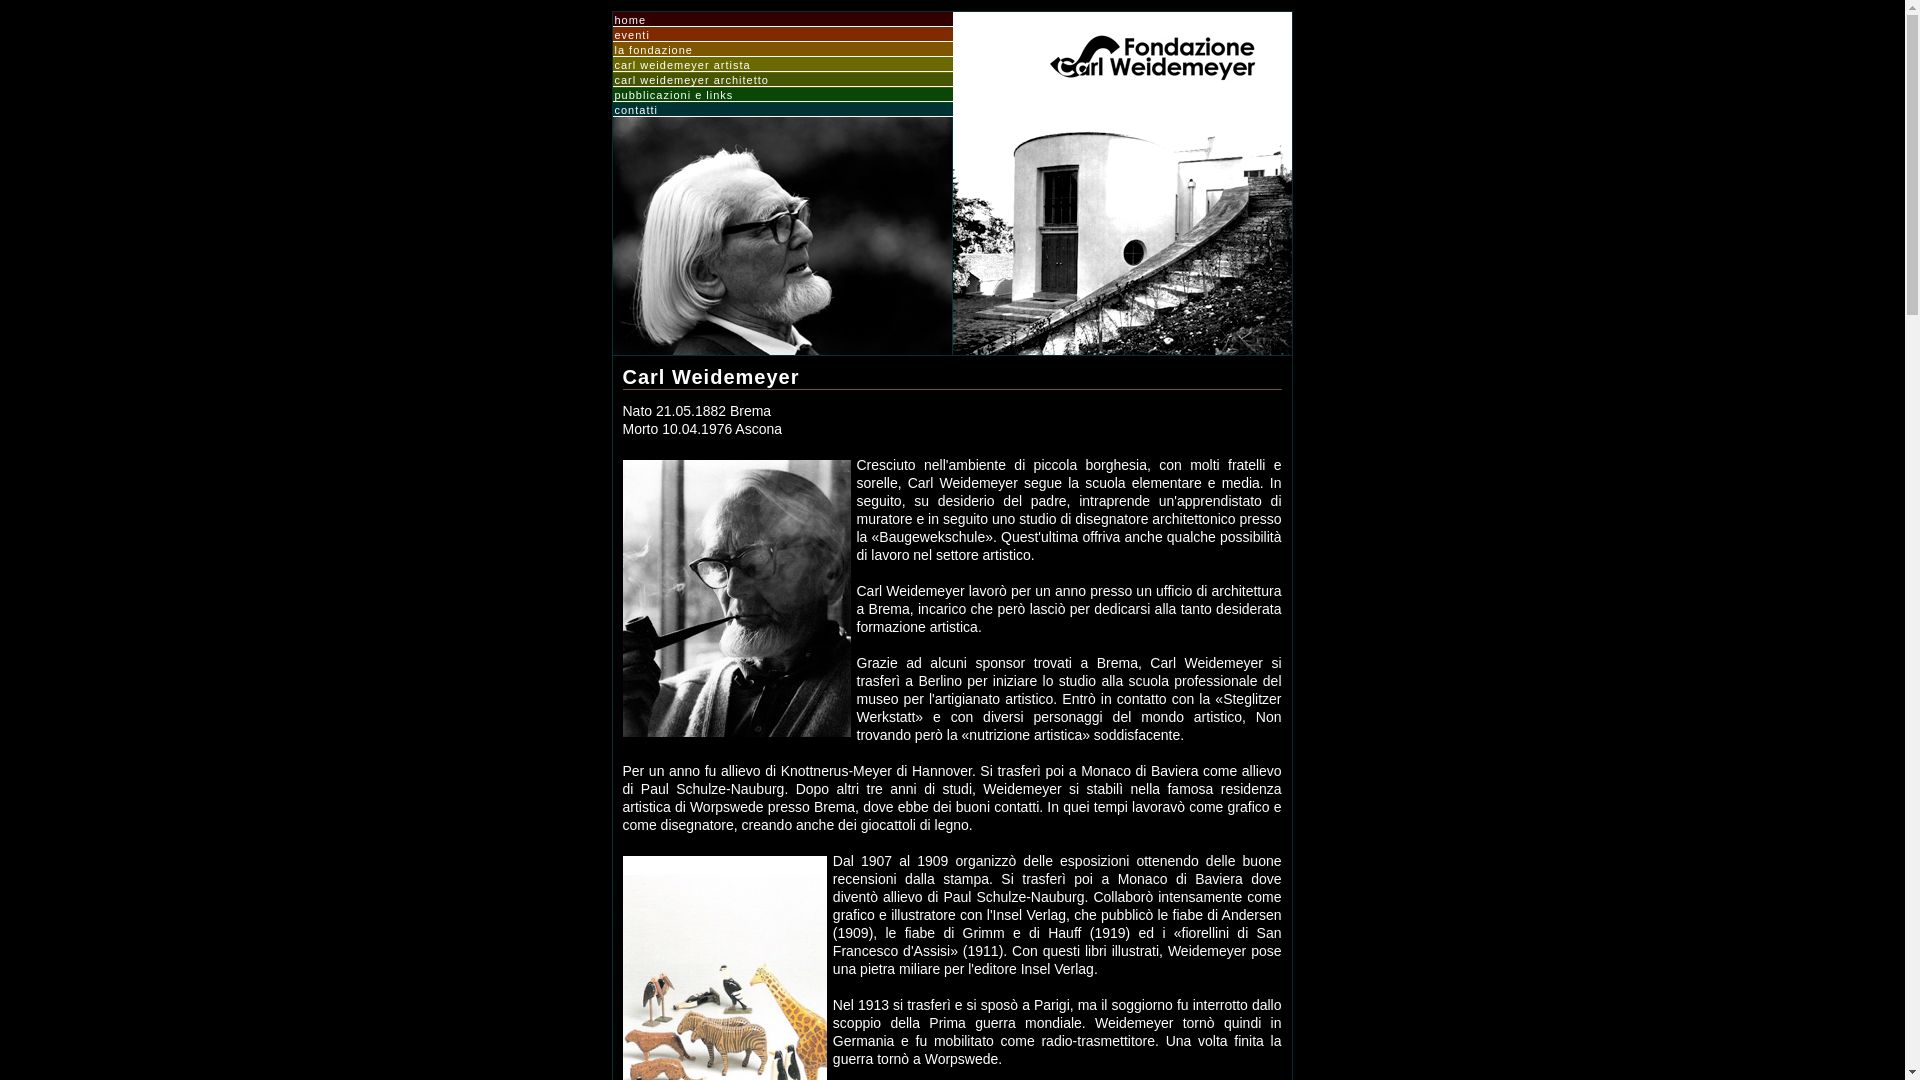  Describe the element at coordinates (783, 35) in the screenshot. I see `eventi` at that location.